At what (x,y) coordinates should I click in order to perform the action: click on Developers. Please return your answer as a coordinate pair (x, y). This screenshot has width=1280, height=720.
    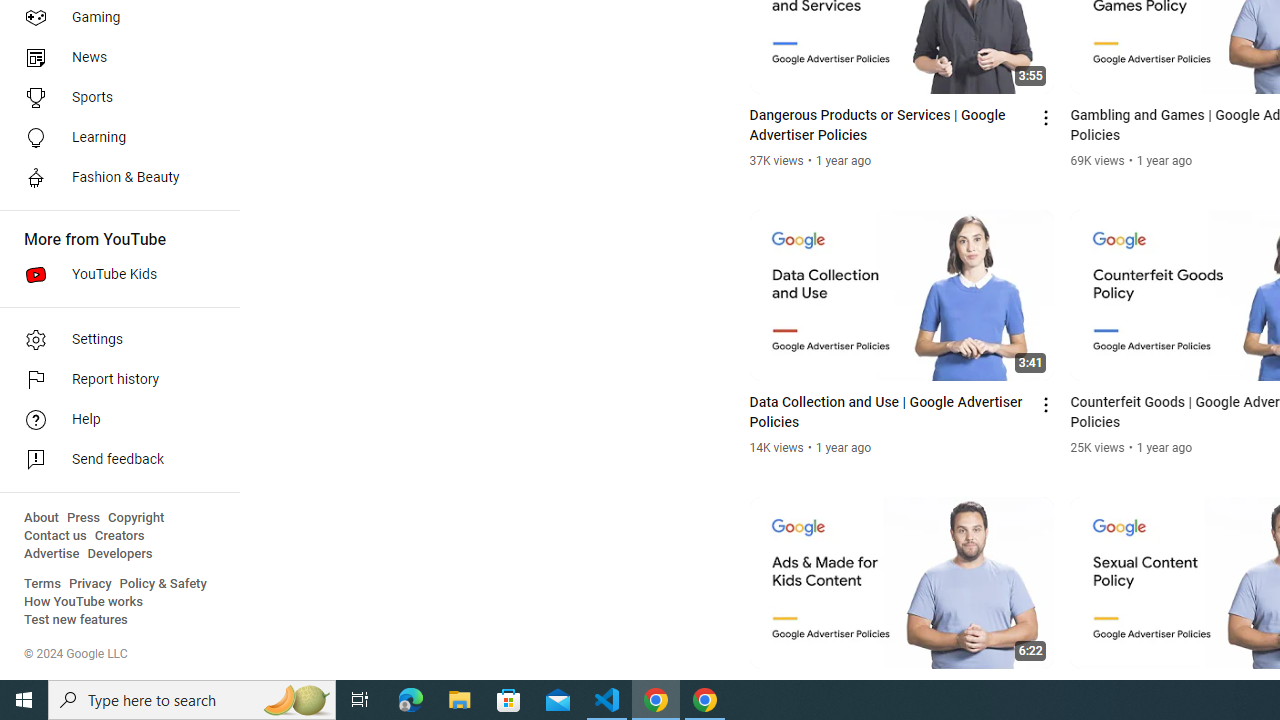
    Looking at the image, I should click on (120, 554).